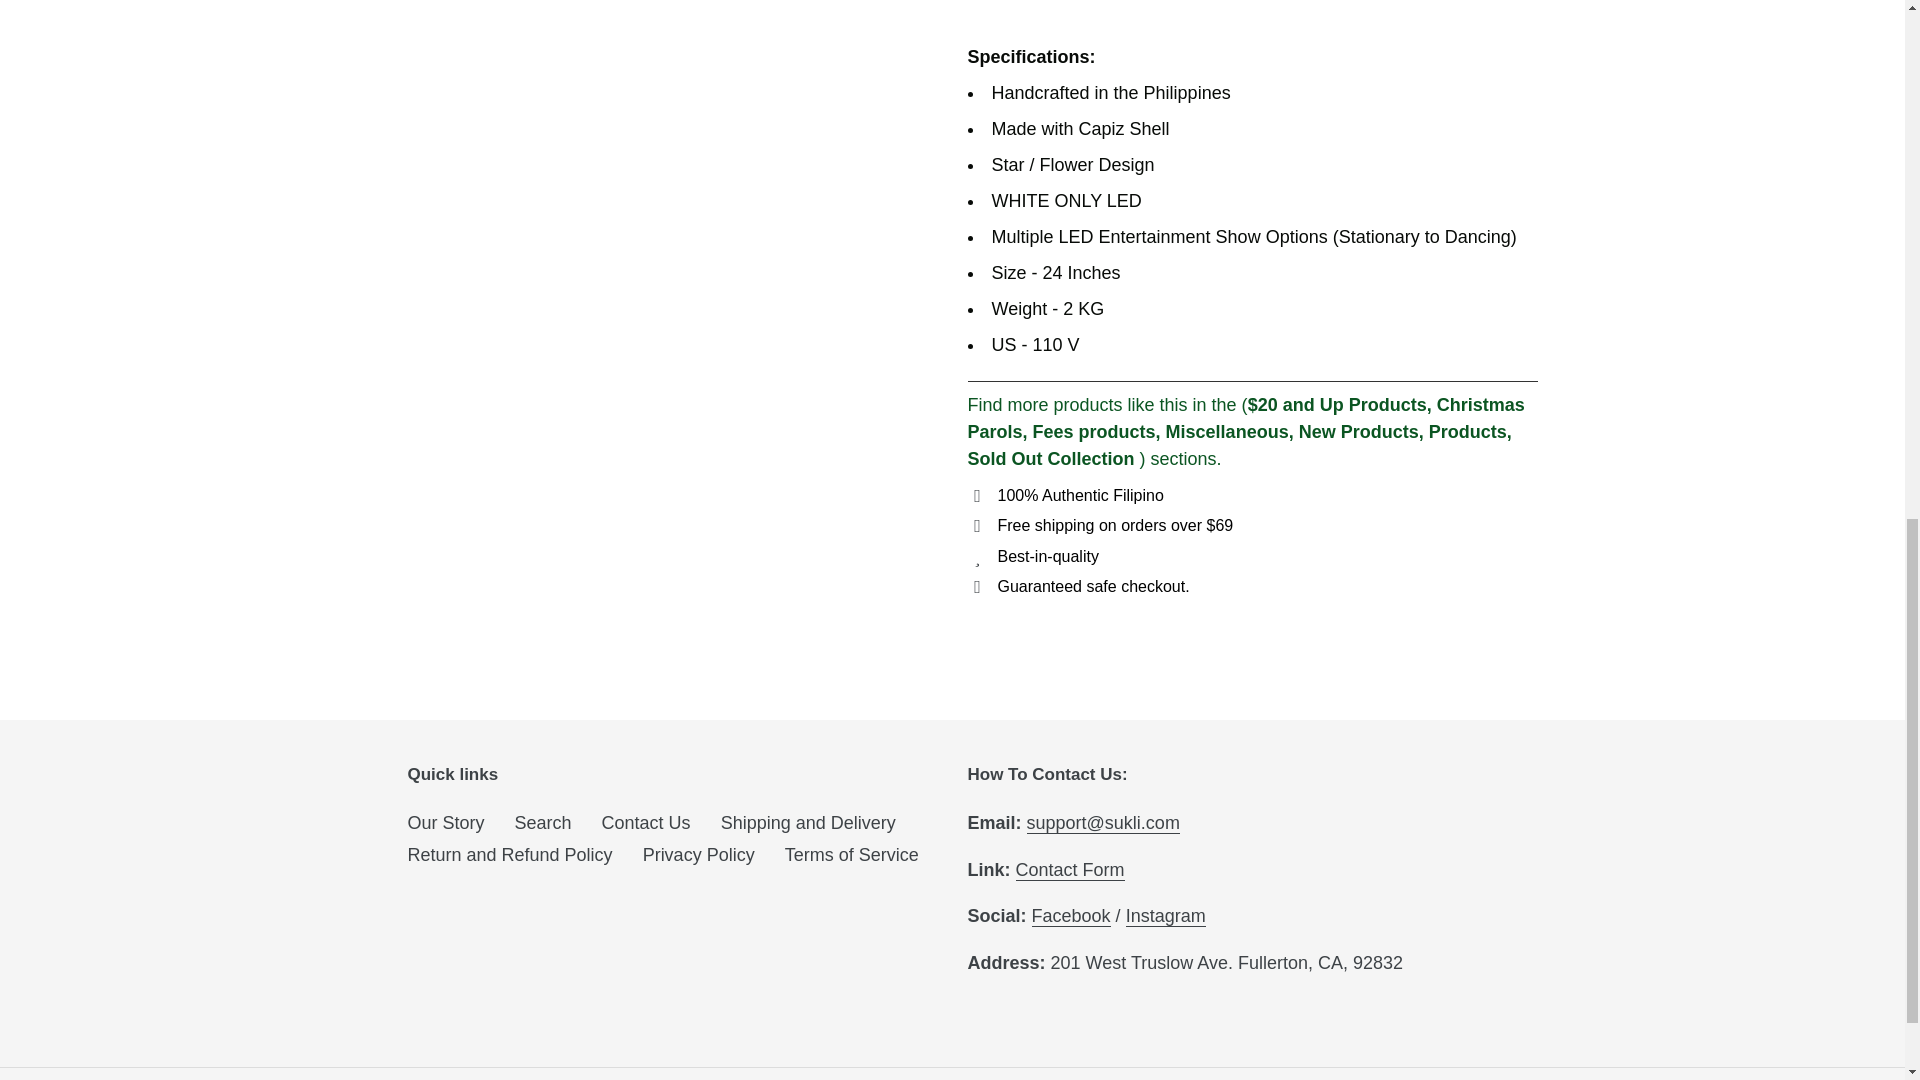 This screenshot has width=1920, height=1080. I want to click on YouTube video player, so click(1124, 14).